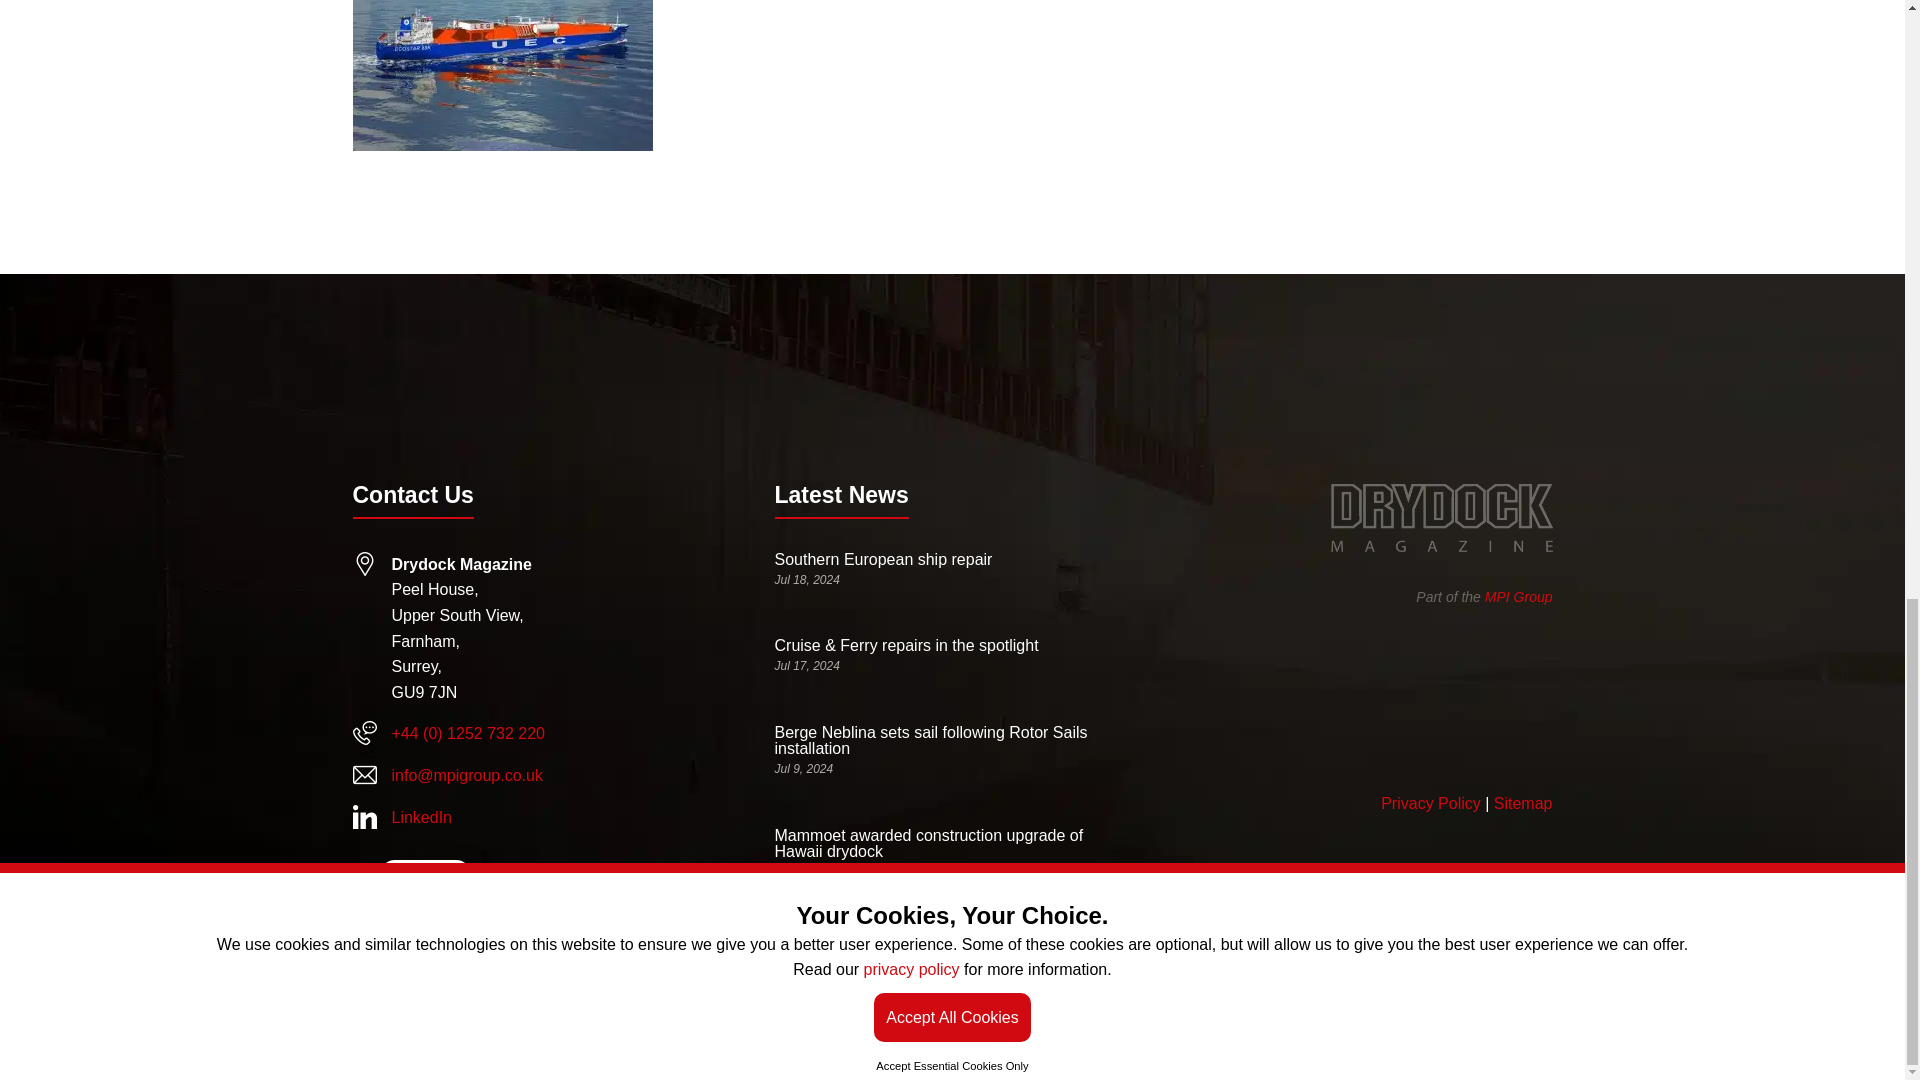 Image resolution: width=1920 pixels, height=1080 pixels. Describe the element at coordinates (882, 559) in the screenshot. I see `Southern European ship repair` at that location.